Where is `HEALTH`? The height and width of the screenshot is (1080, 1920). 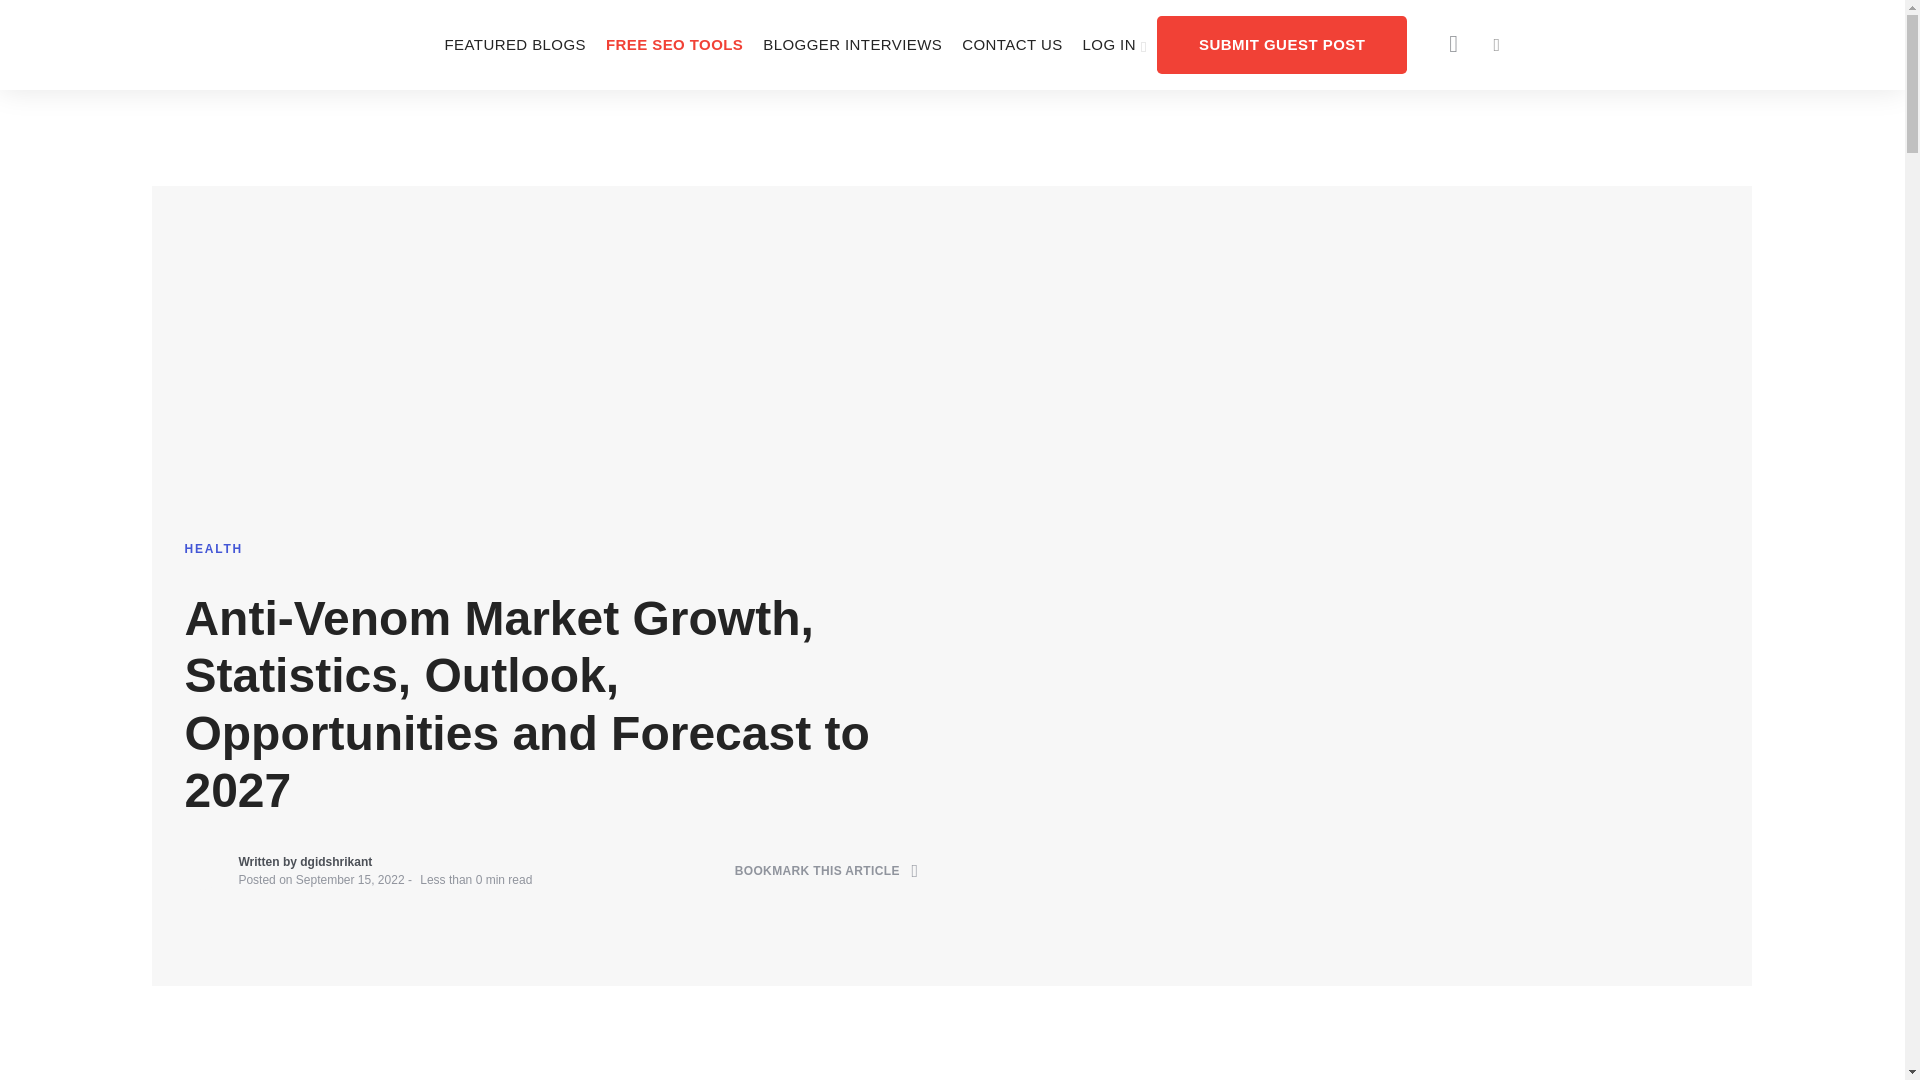 HEALTH is located at coordinates (214, 549).